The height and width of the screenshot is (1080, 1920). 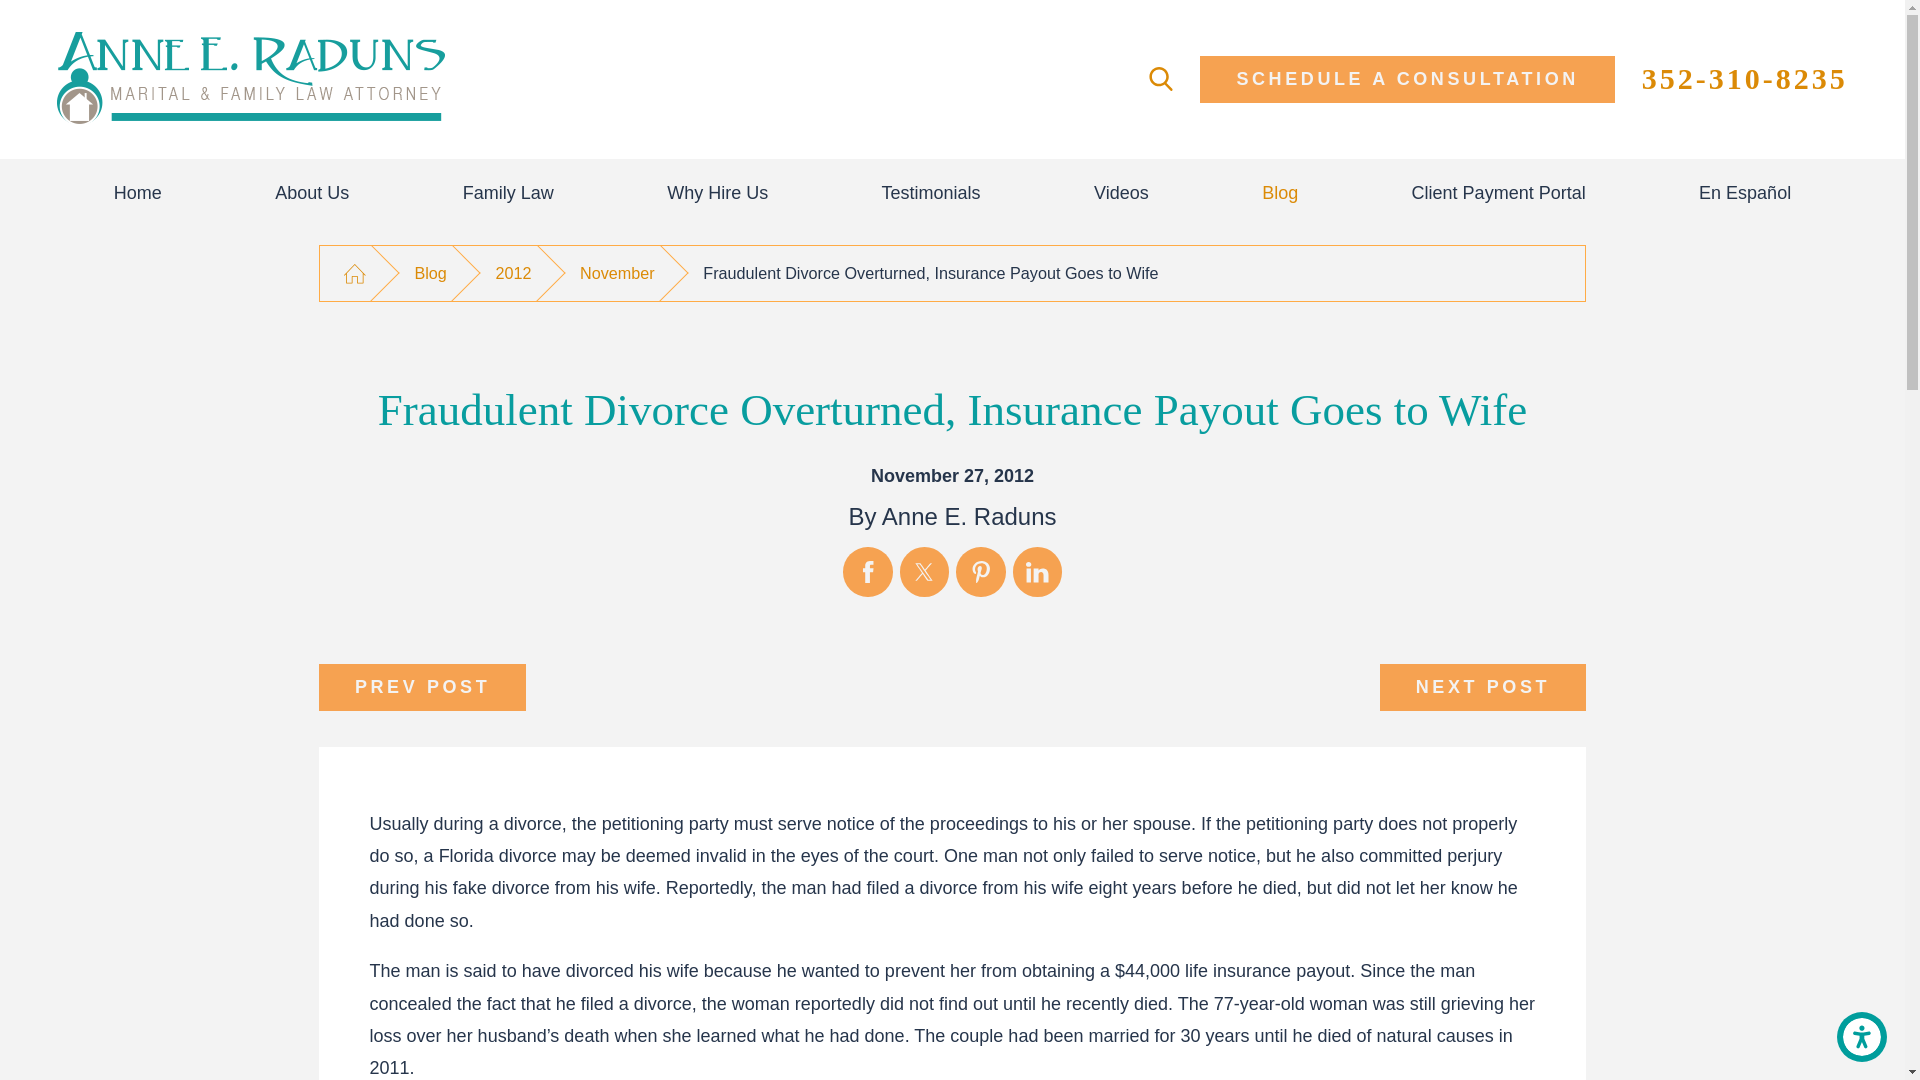 I want to click on 352-310-8235, so click(x=1744, y=78).